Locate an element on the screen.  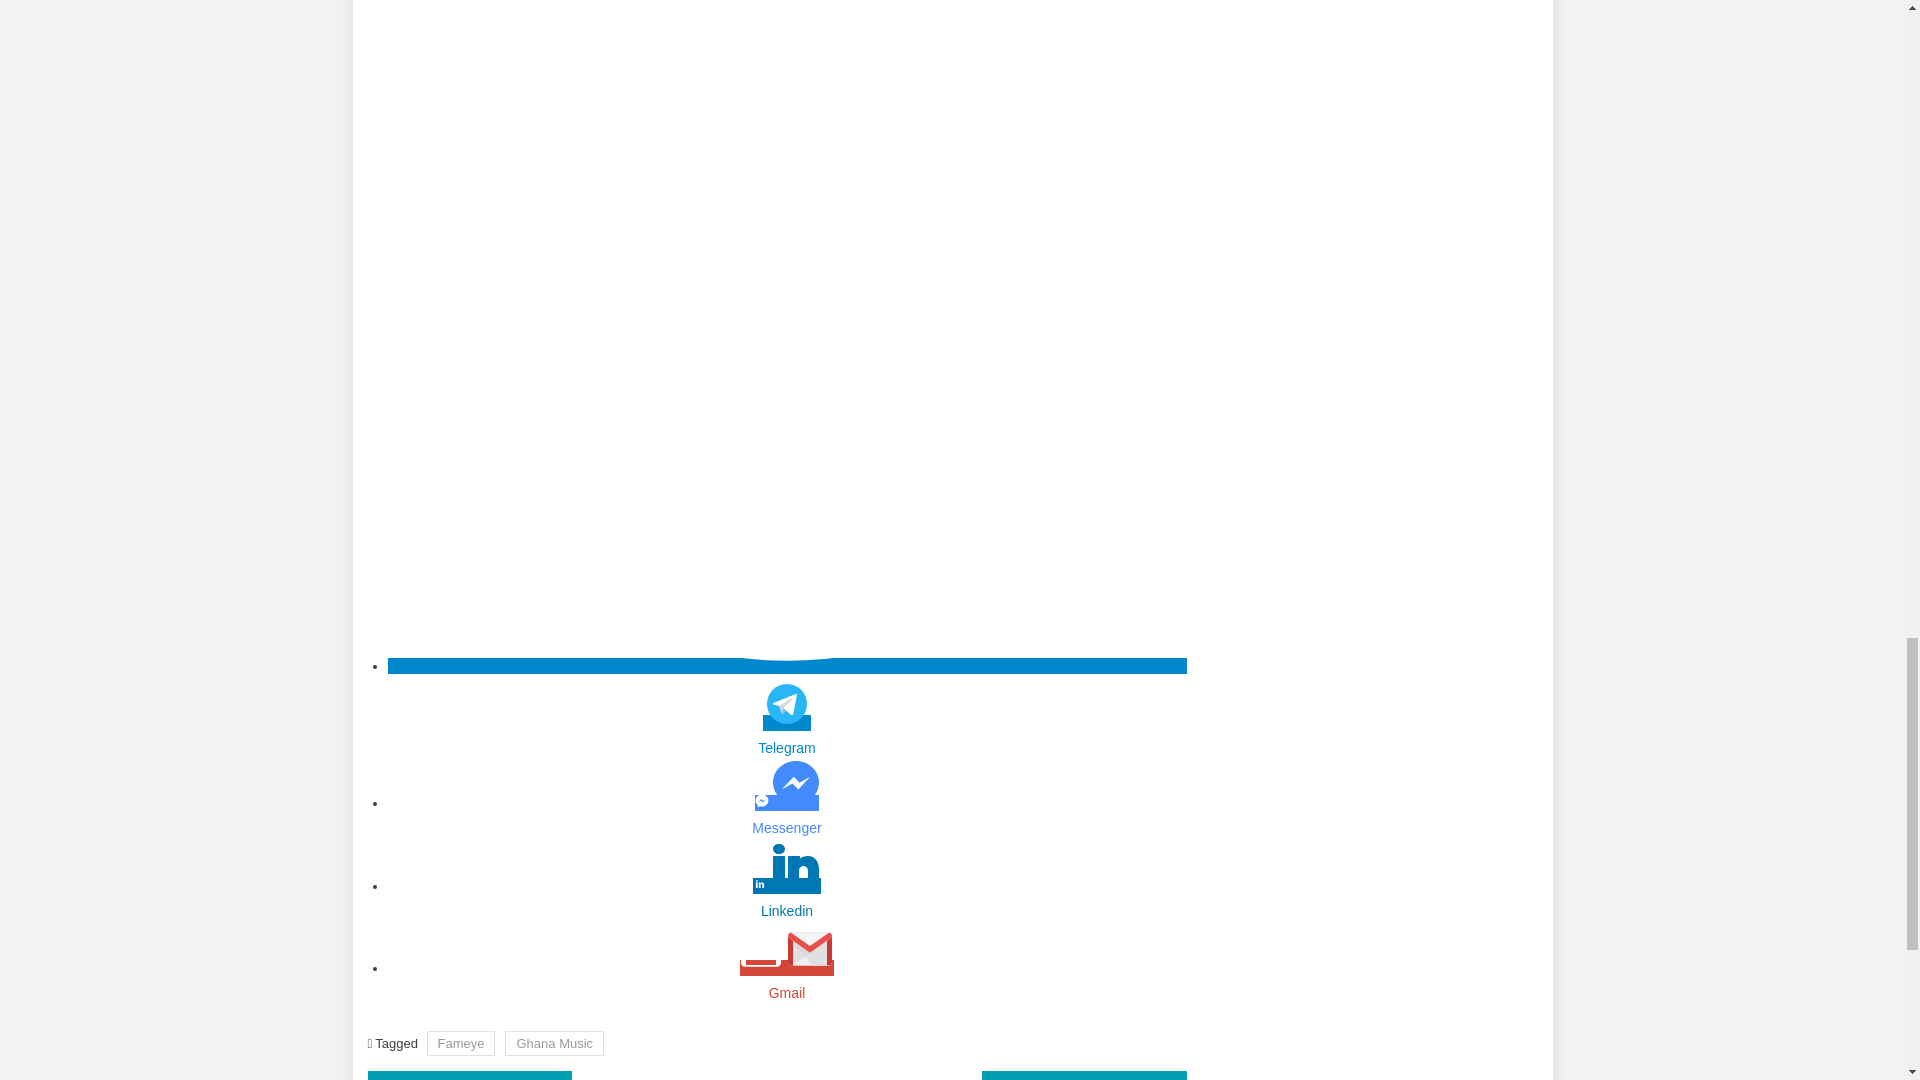
Messenger is located at coordinates (786, 818).